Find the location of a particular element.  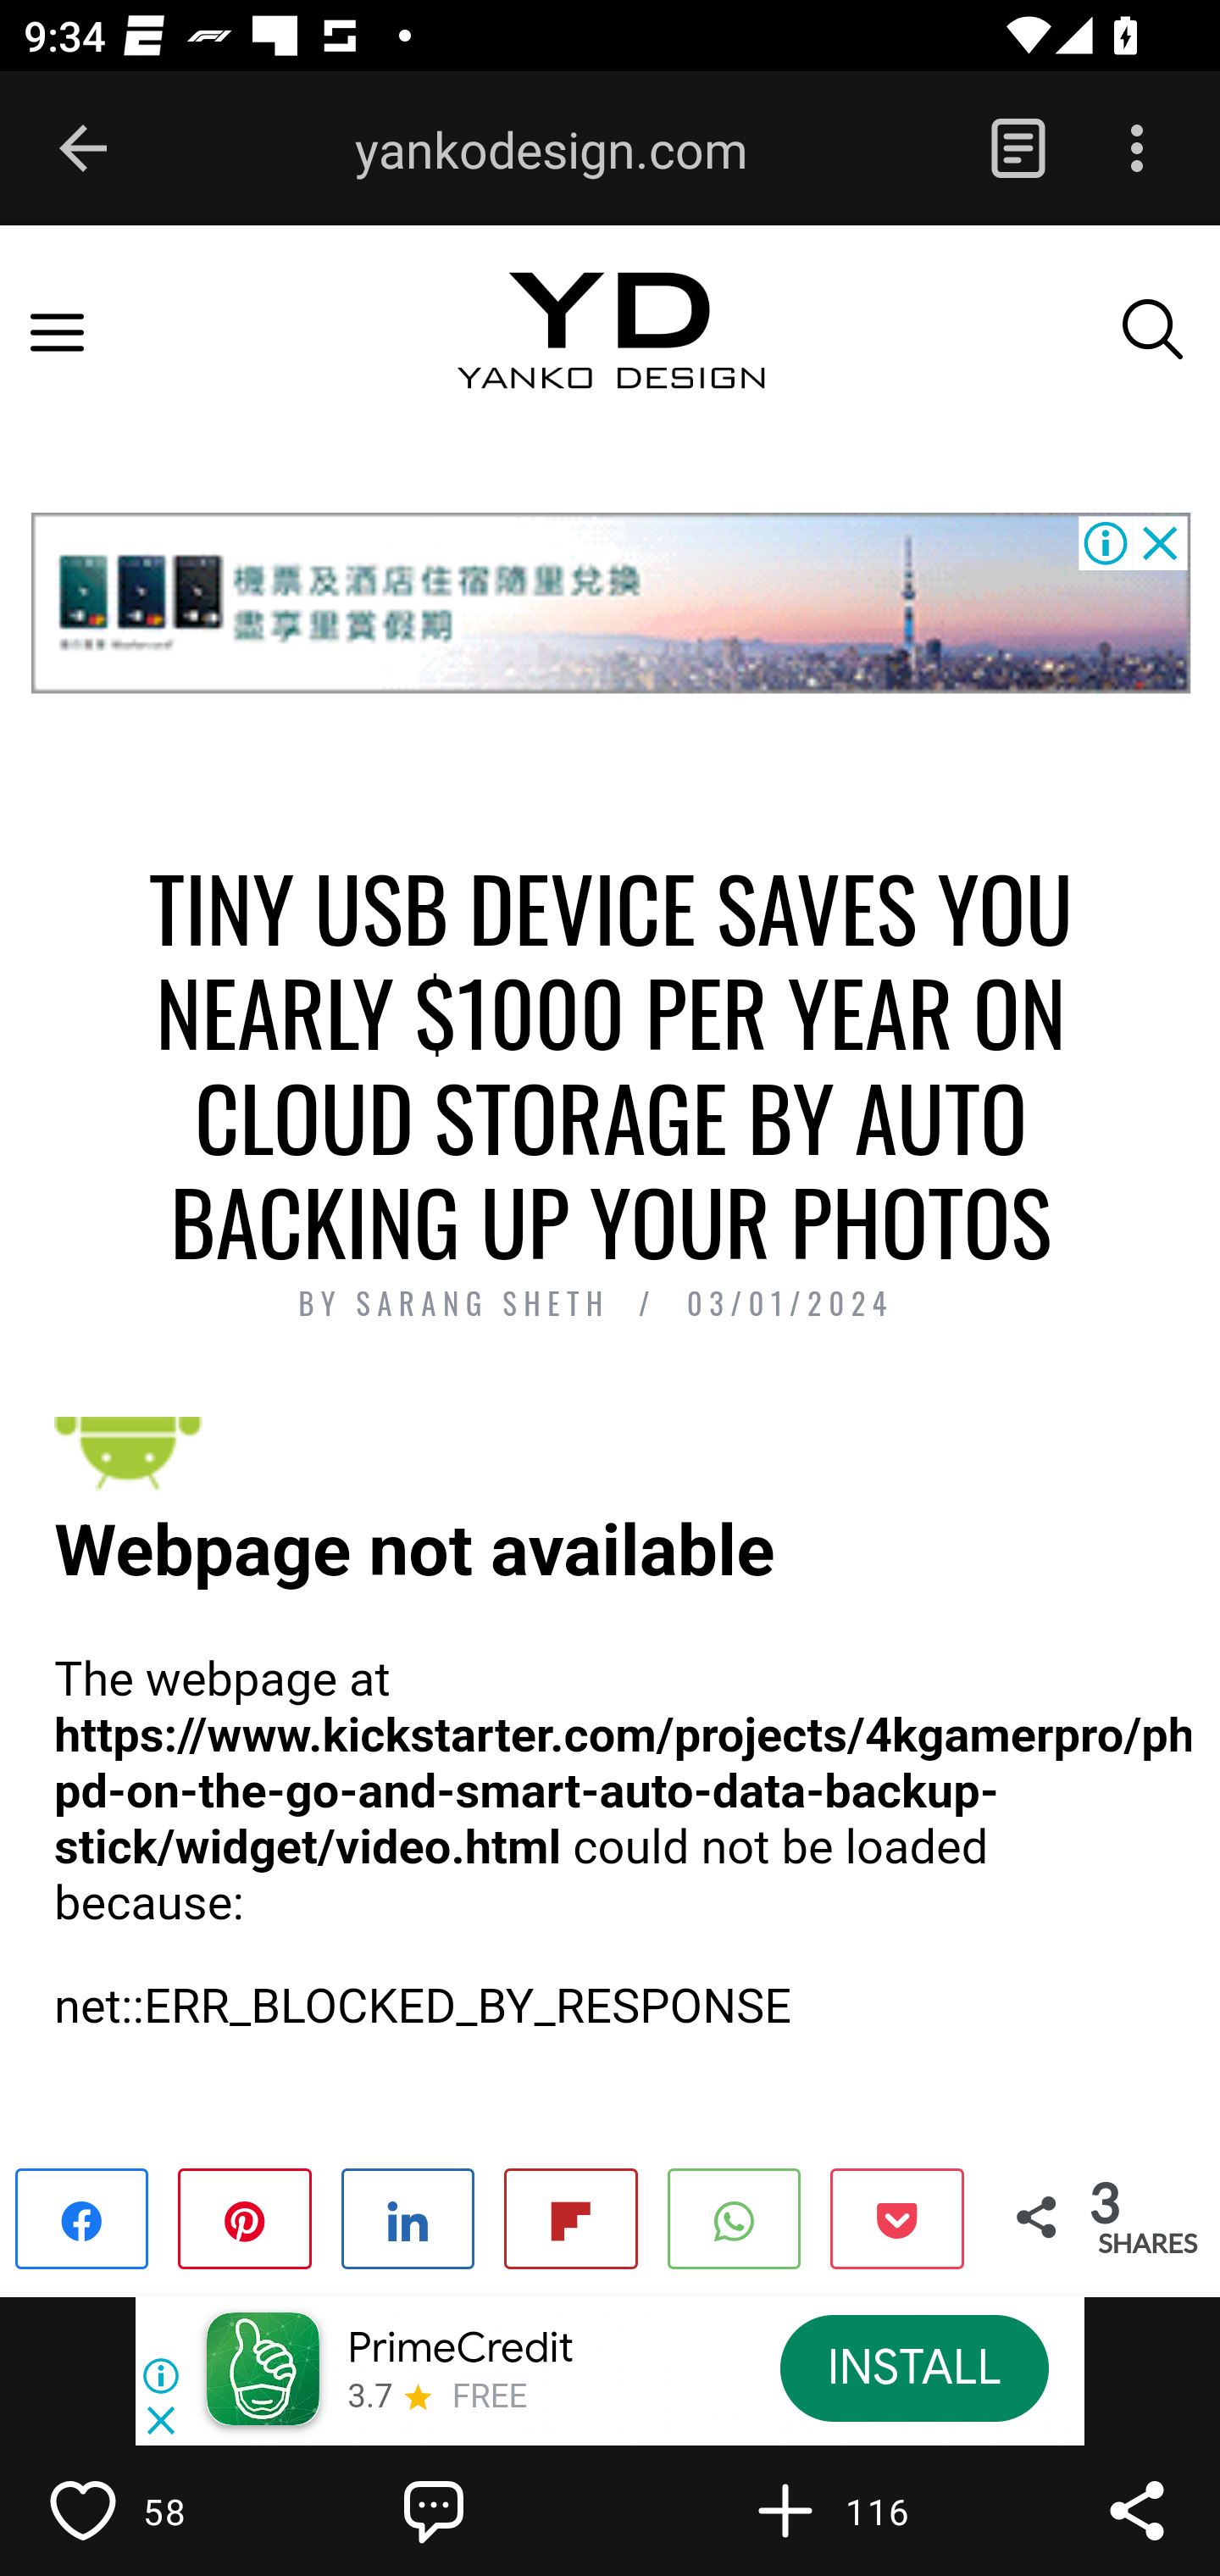

Share is located at coordinates (1137, 2510).